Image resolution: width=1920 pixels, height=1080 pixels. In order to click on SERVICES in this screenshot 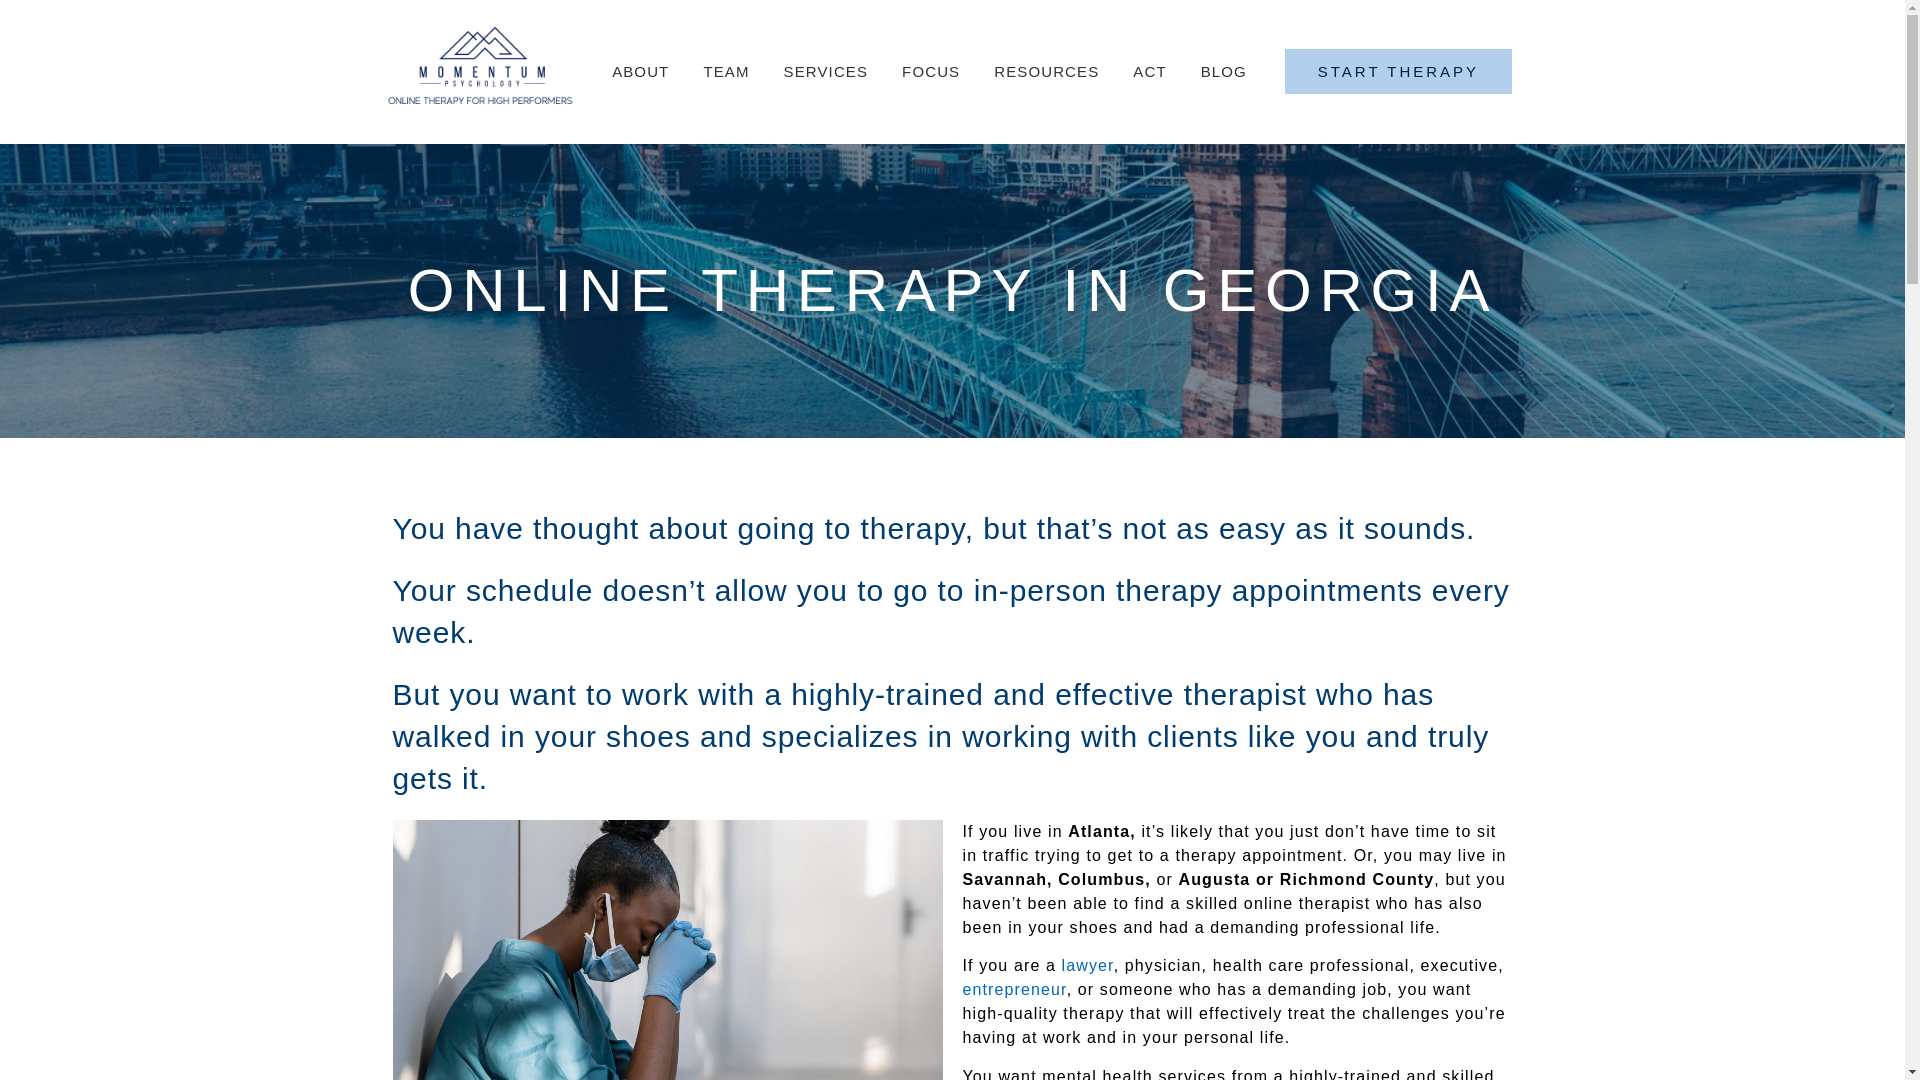, I will do `click(830, 72)`.